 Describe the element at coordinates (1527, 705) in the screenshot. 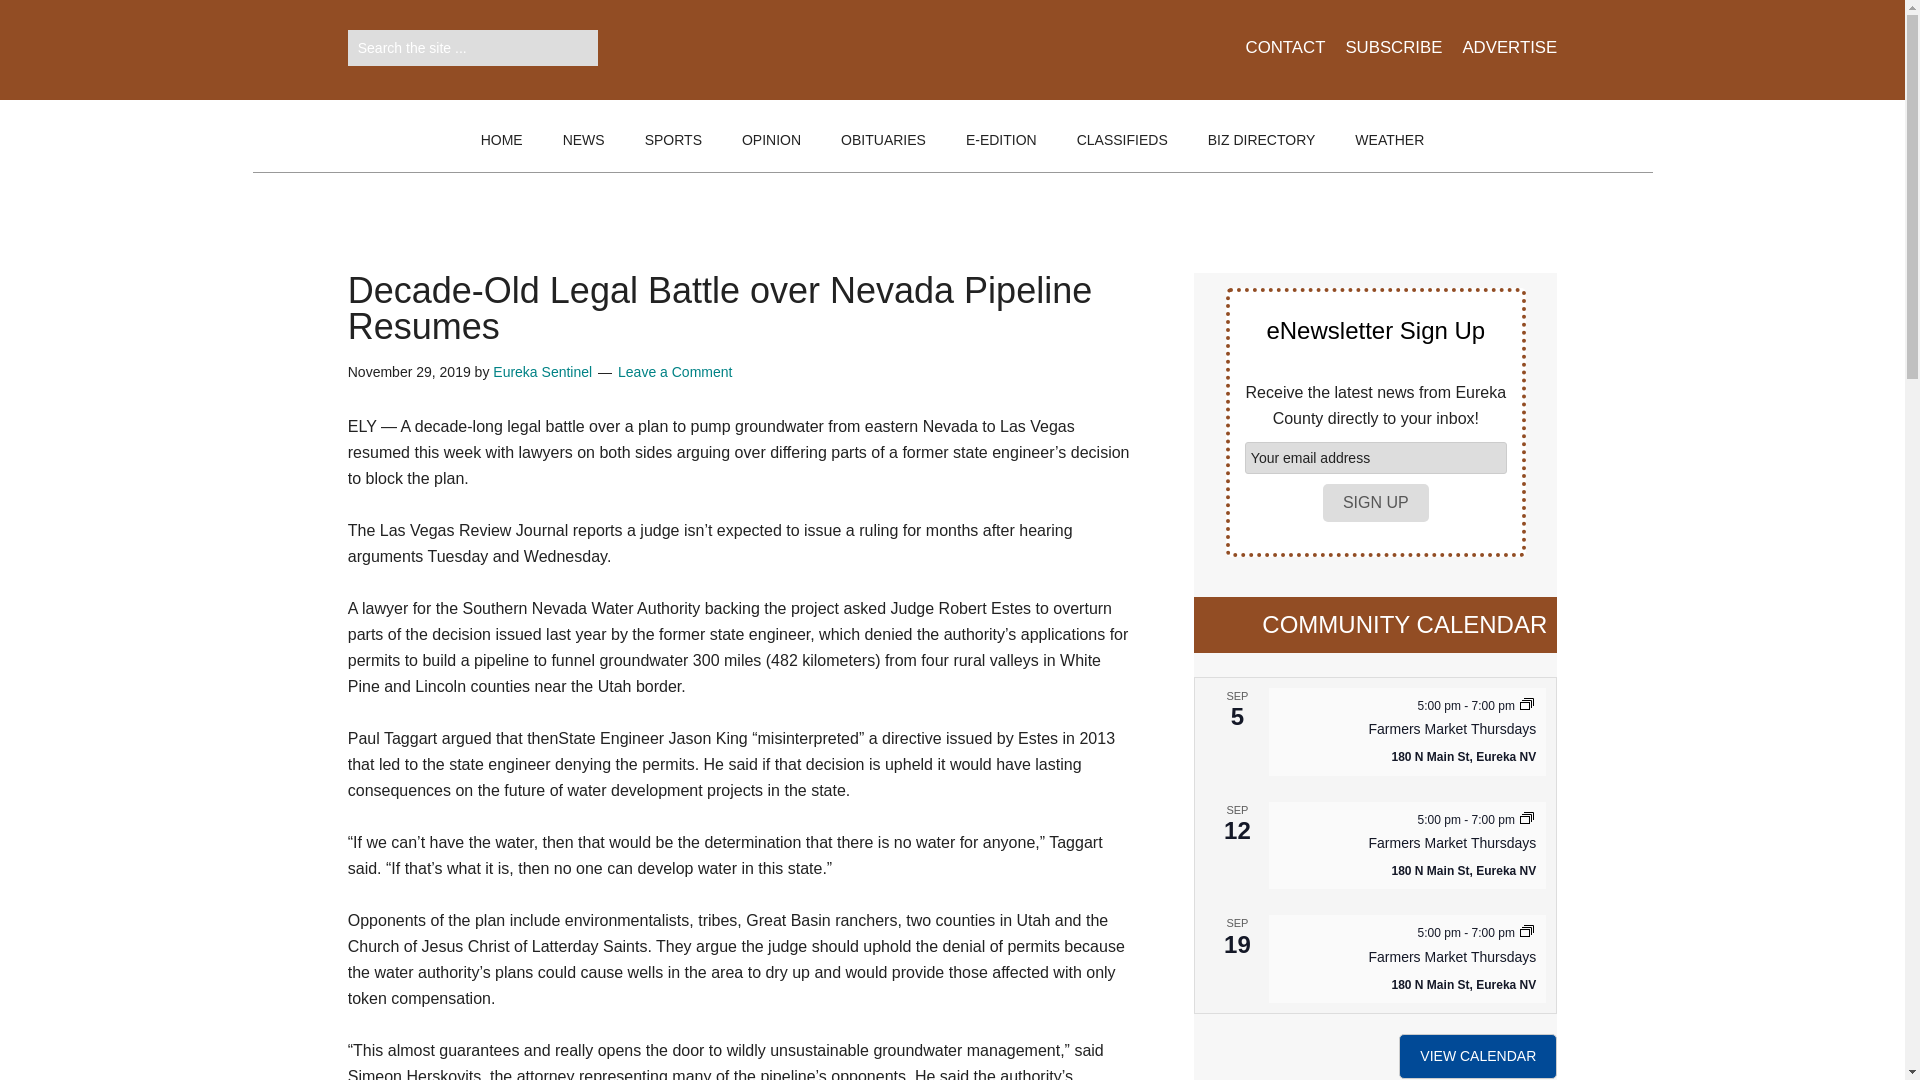

I see `Event Series` at that location.